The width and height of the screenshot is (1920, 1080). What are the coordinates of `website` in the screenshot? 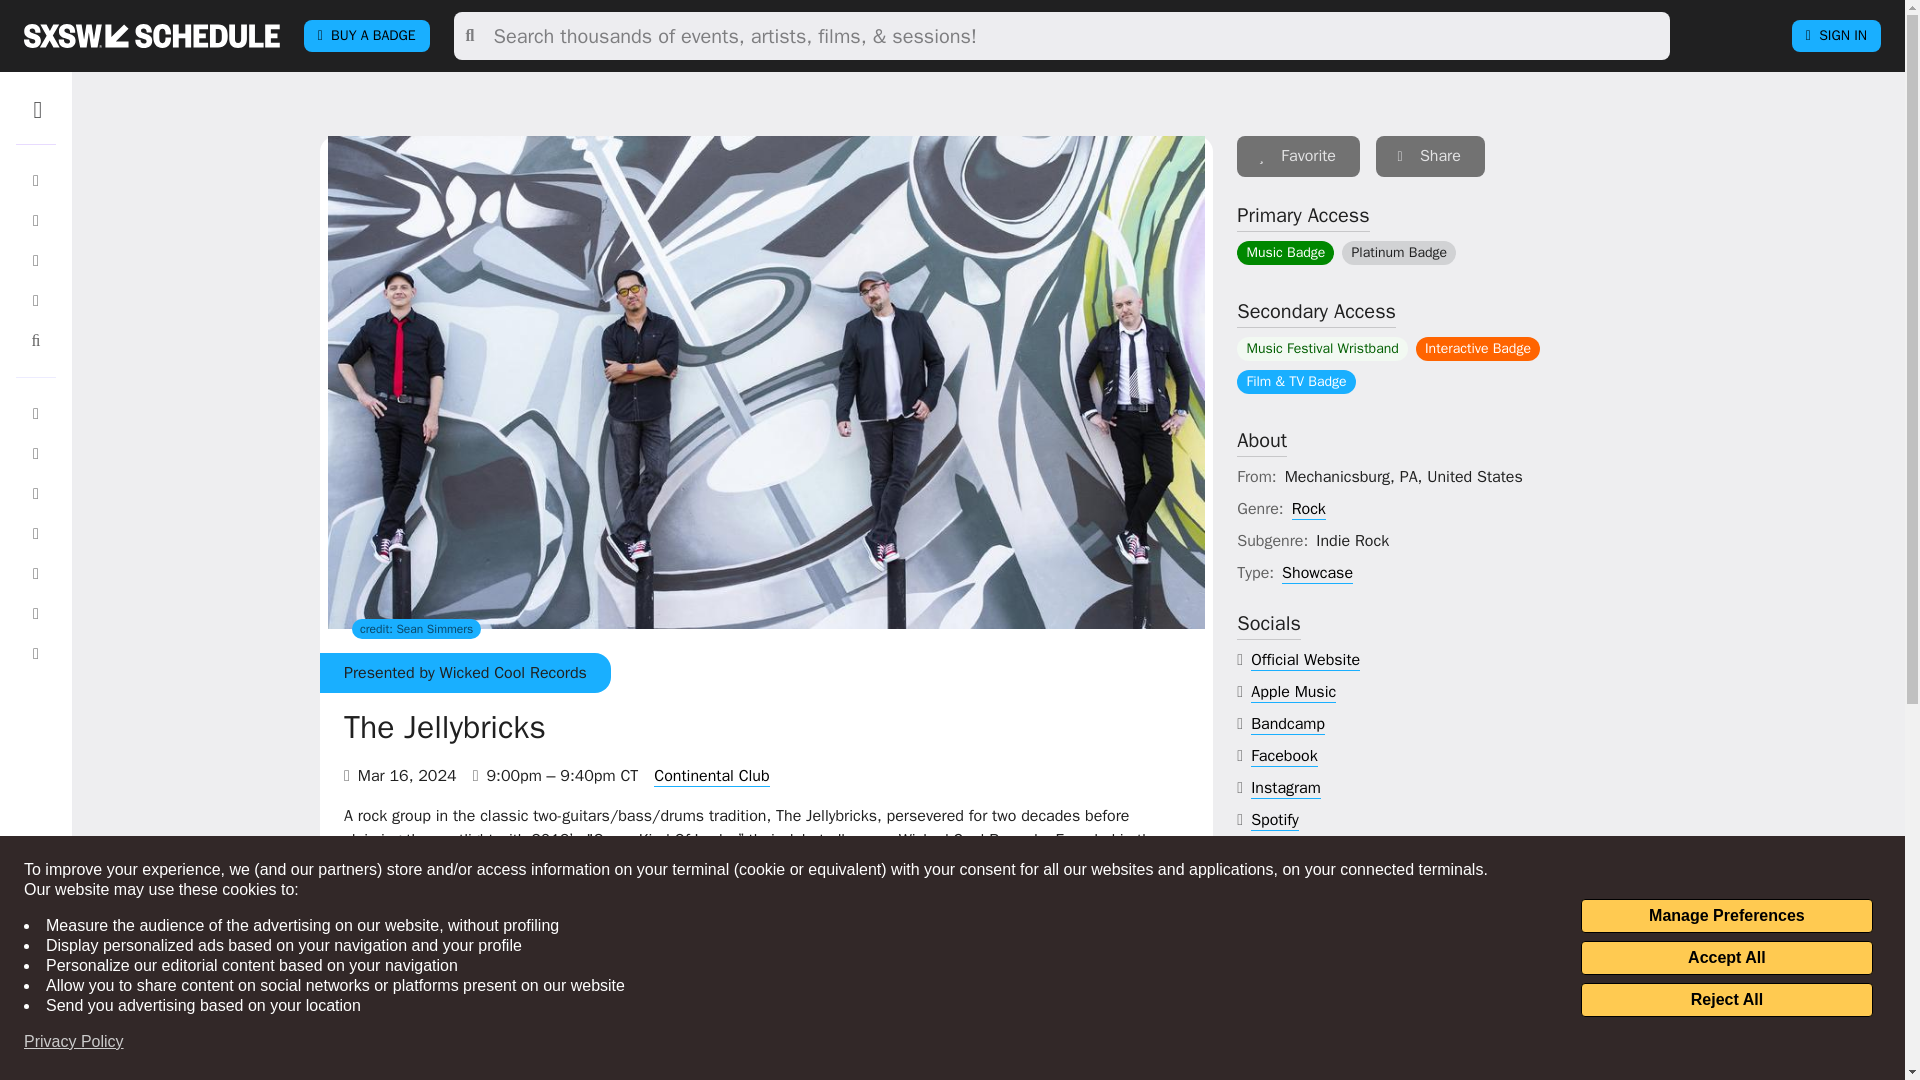 It's located at (1305, 660).